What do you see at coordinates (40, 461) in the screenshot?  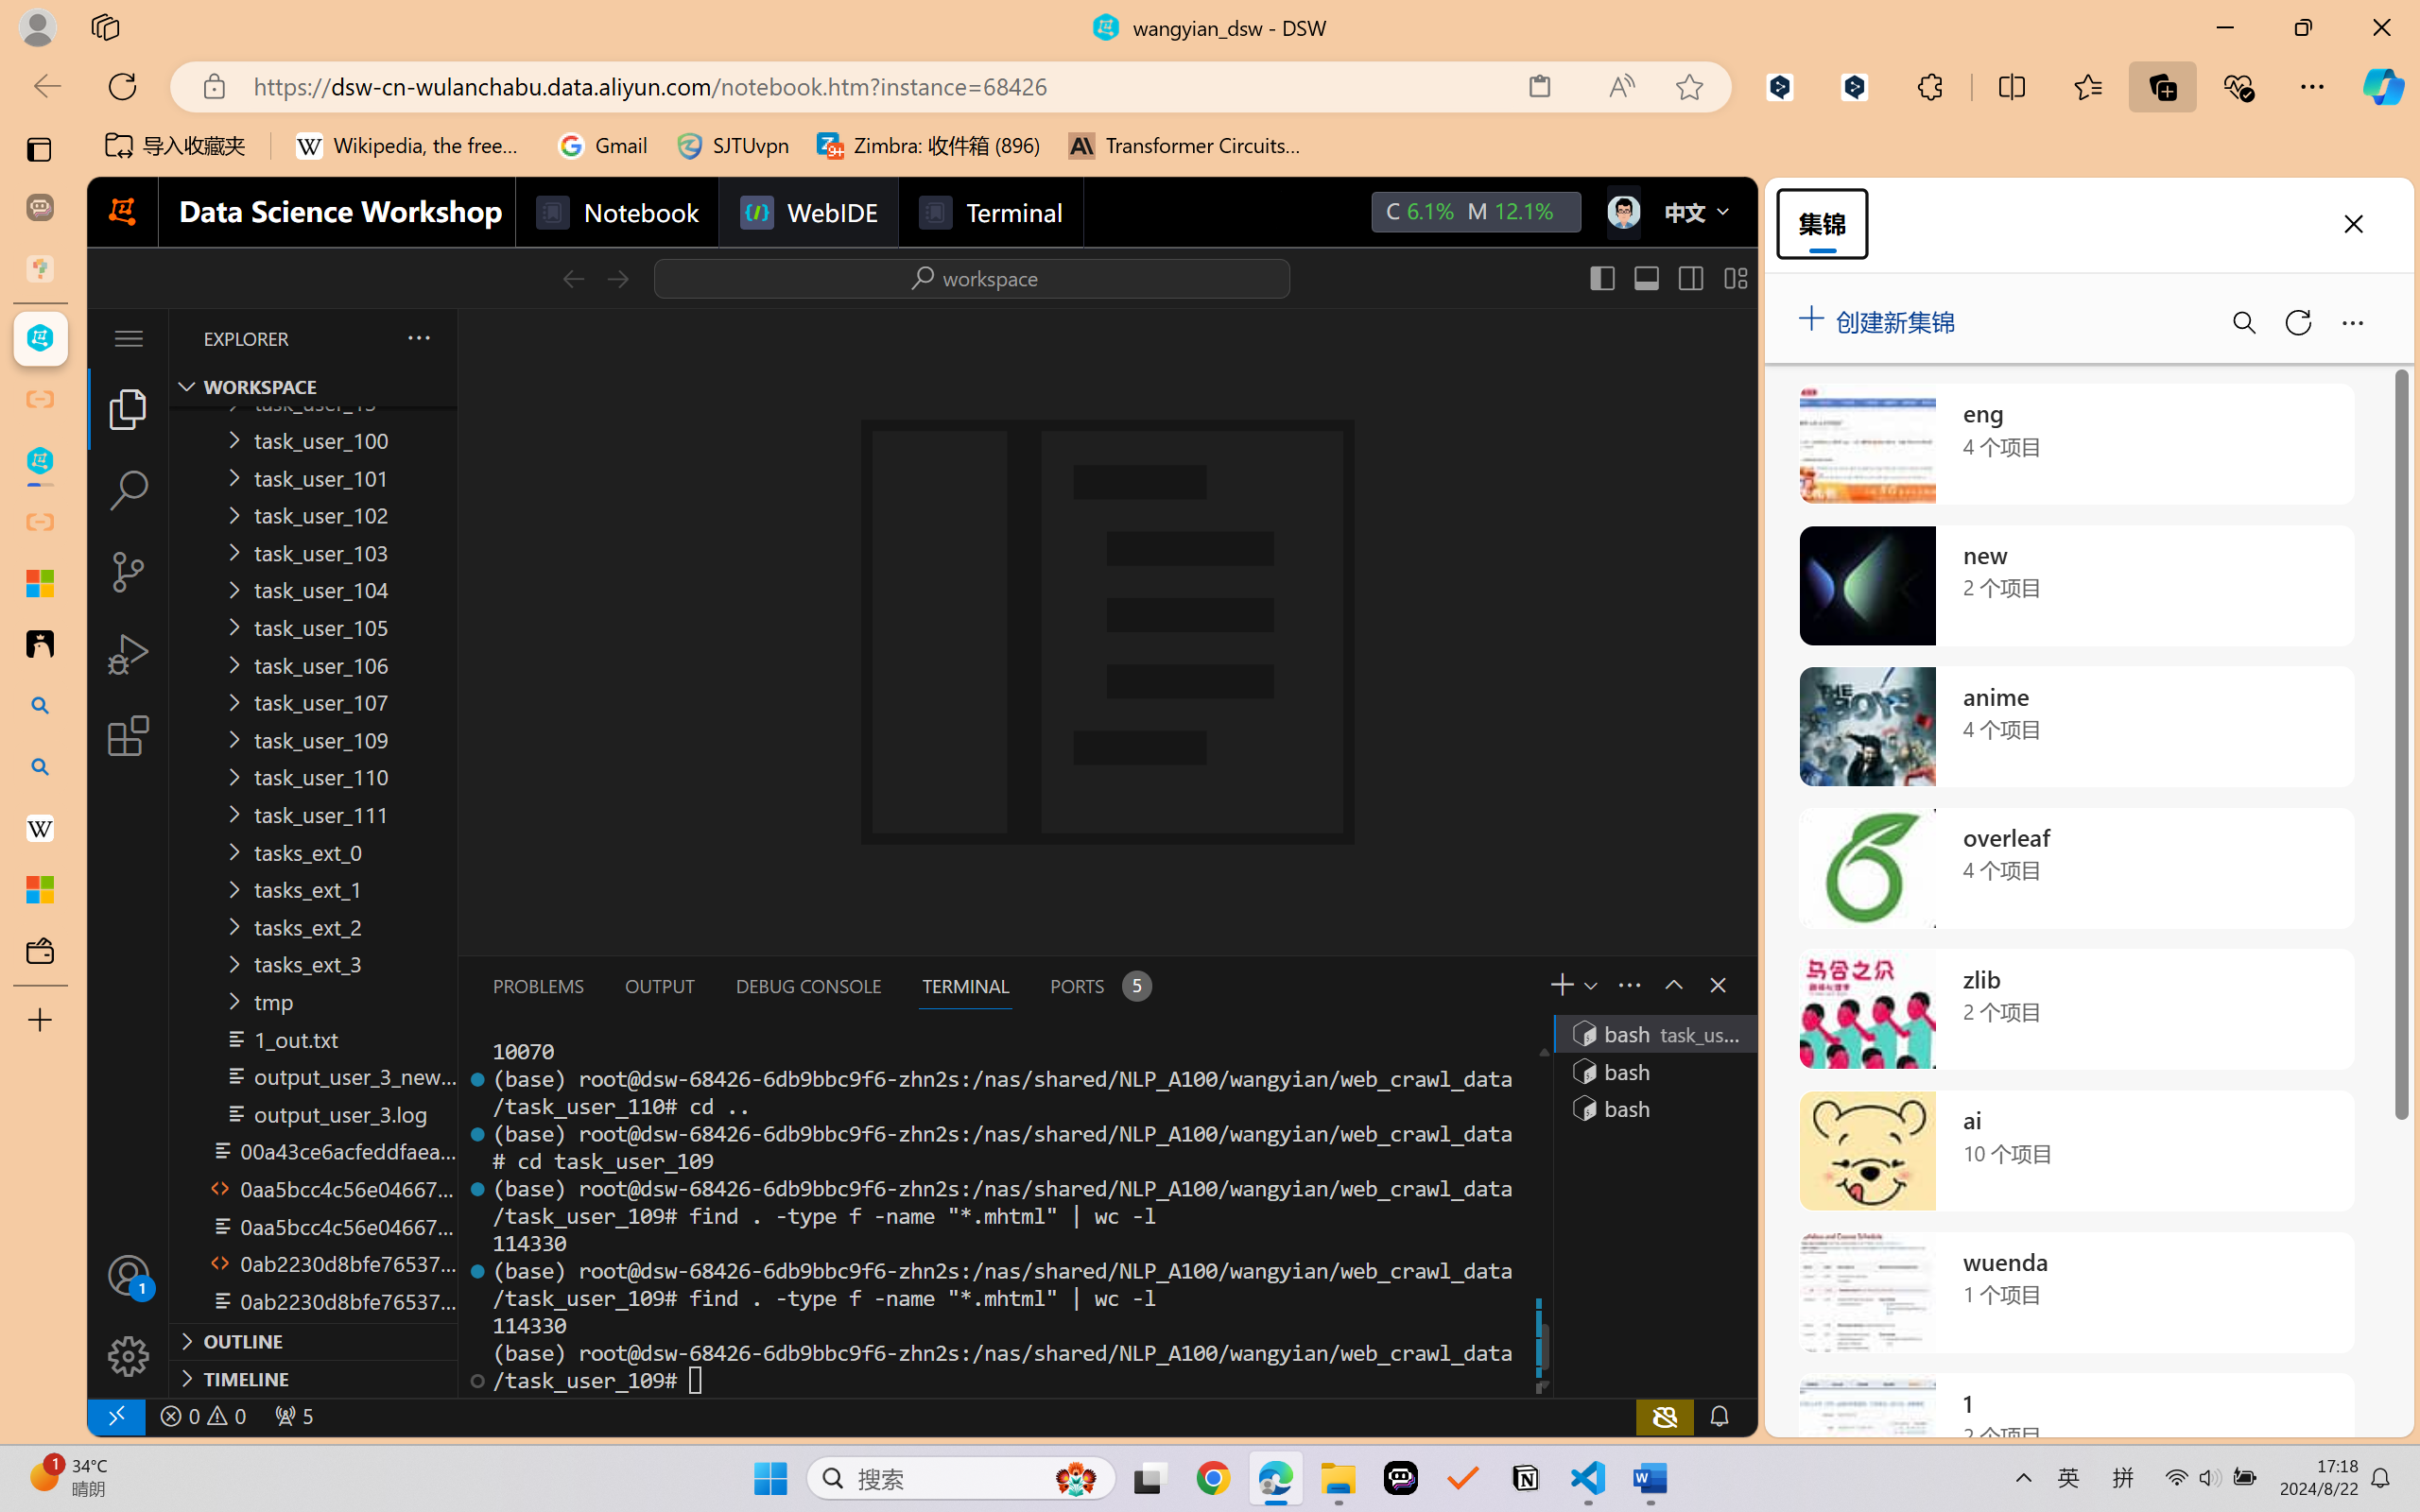 I see `wangyian_webcrawler - DSW` at bounding box center [40, 461].